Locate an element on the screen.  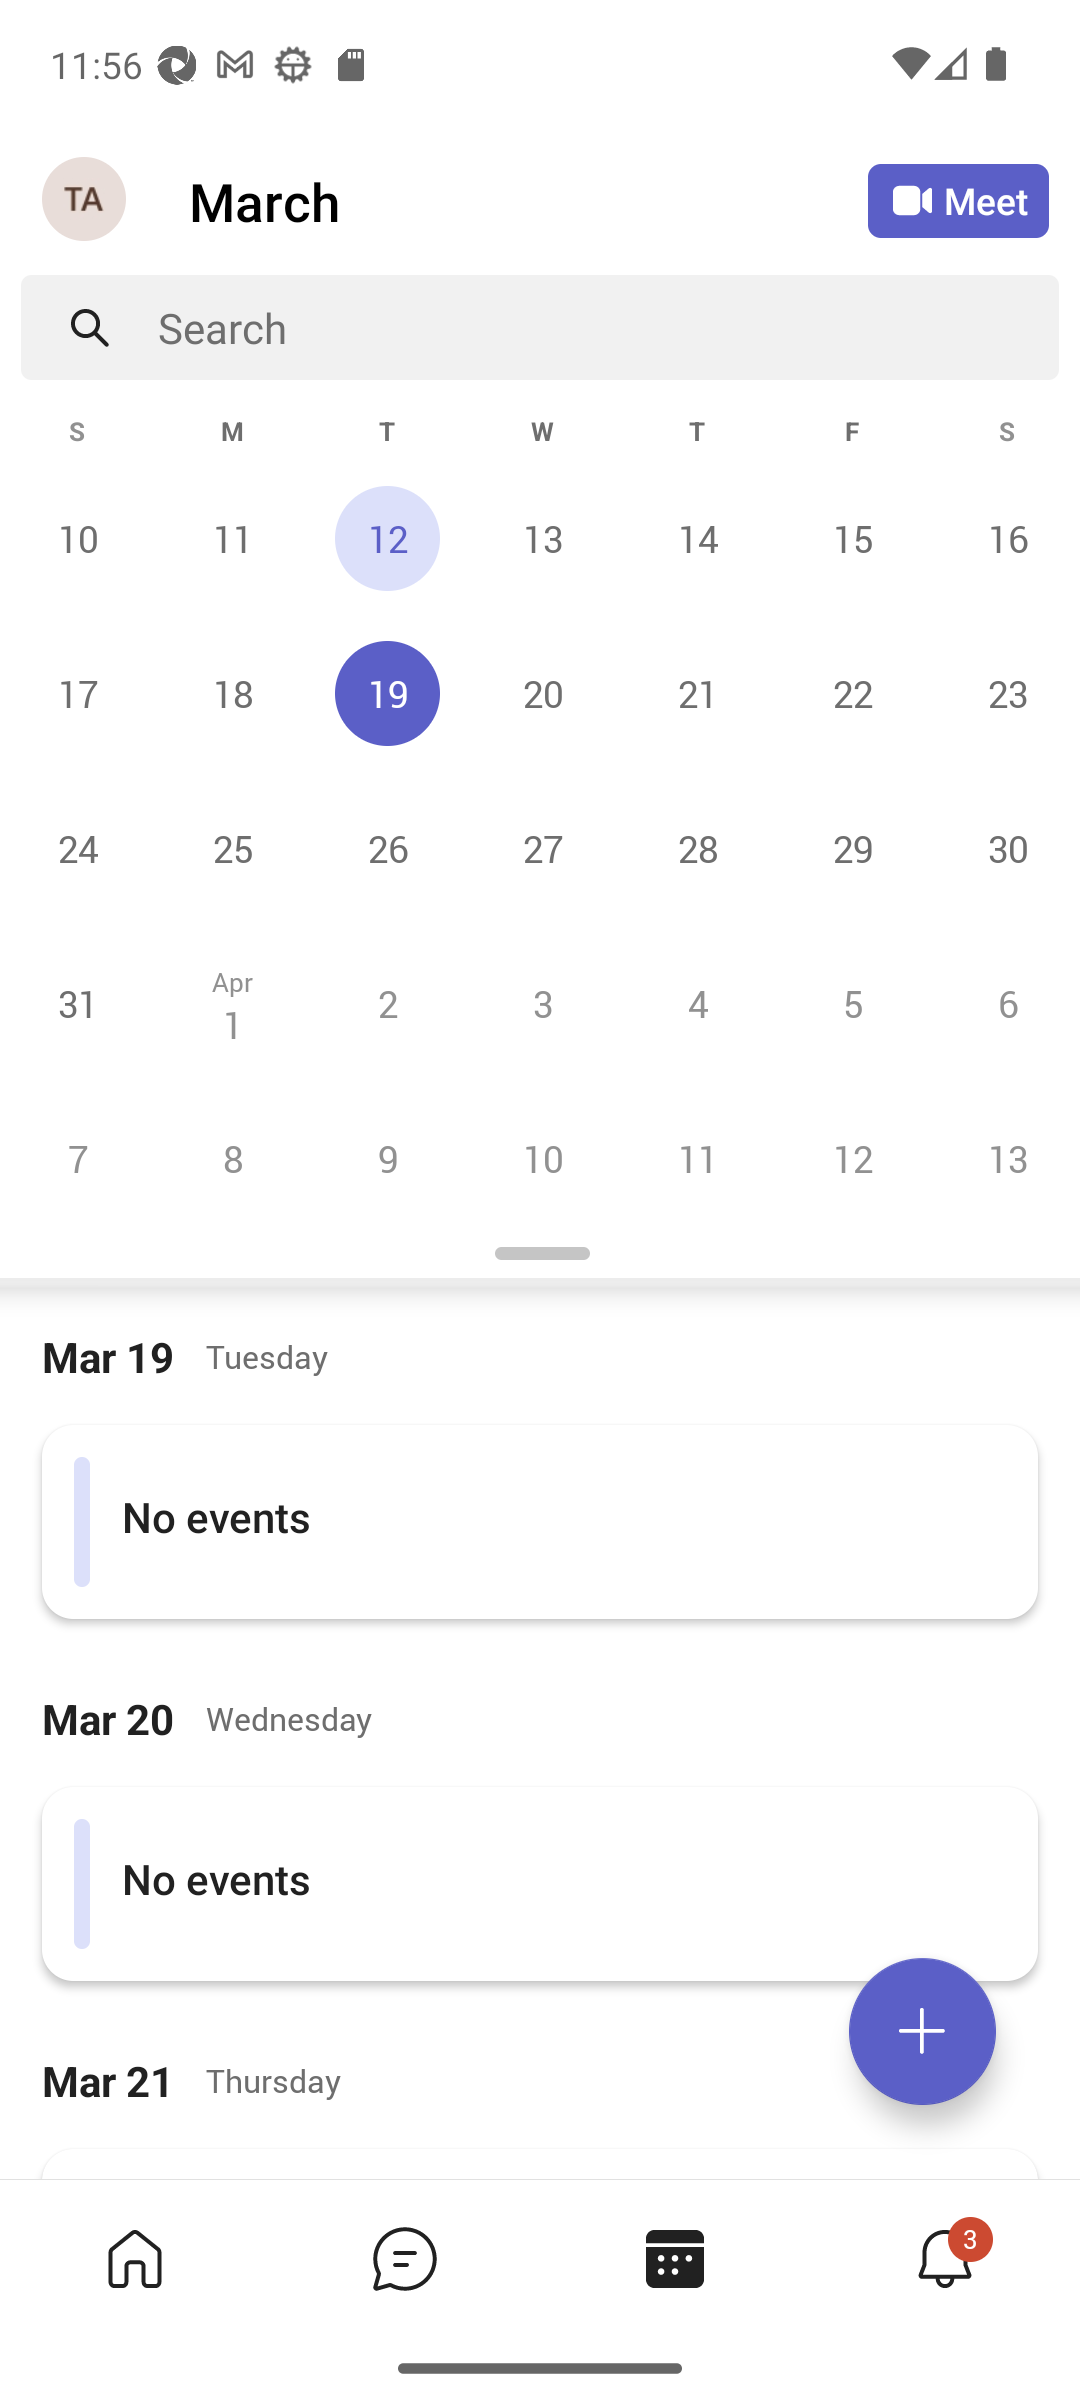
Monday, March 18 18 is located at coordinates (232, 693).